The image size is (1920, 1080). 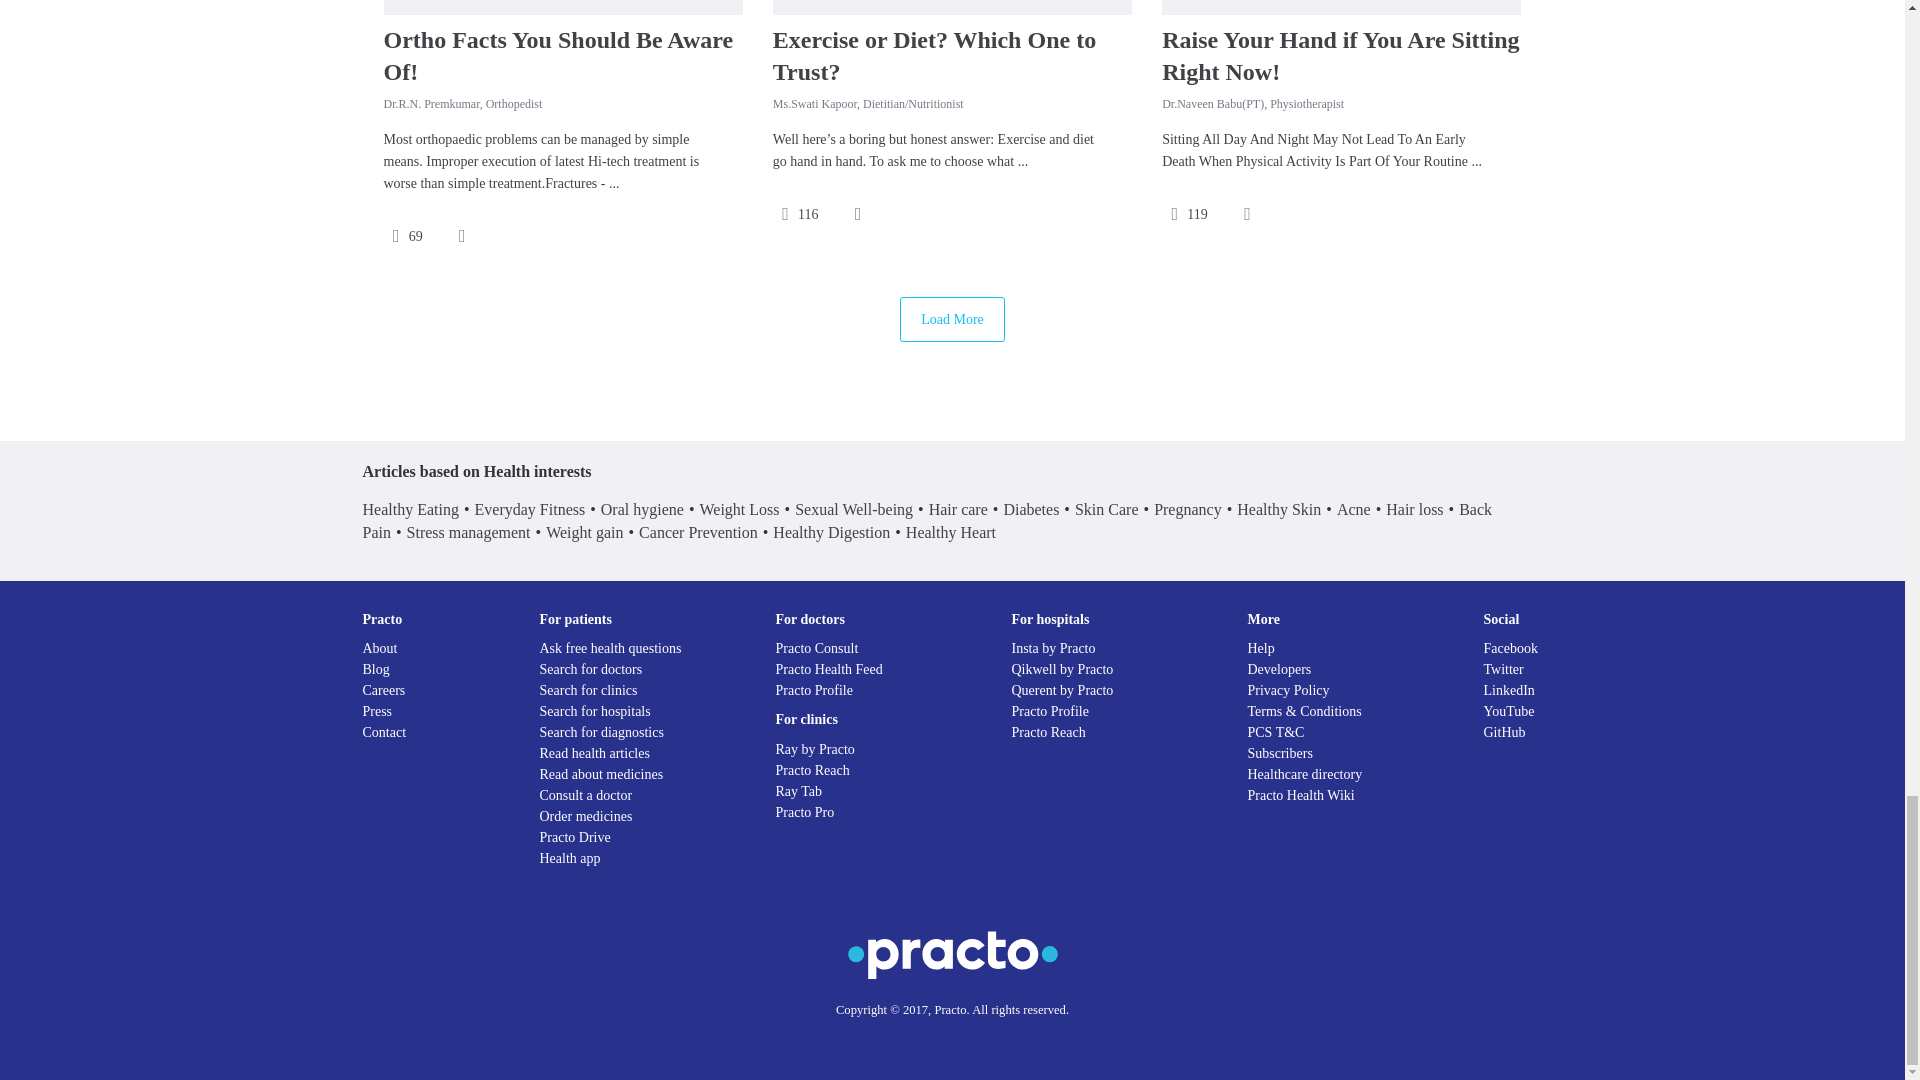 I want to click on Read Health Articles, so click(x=594, y=754).